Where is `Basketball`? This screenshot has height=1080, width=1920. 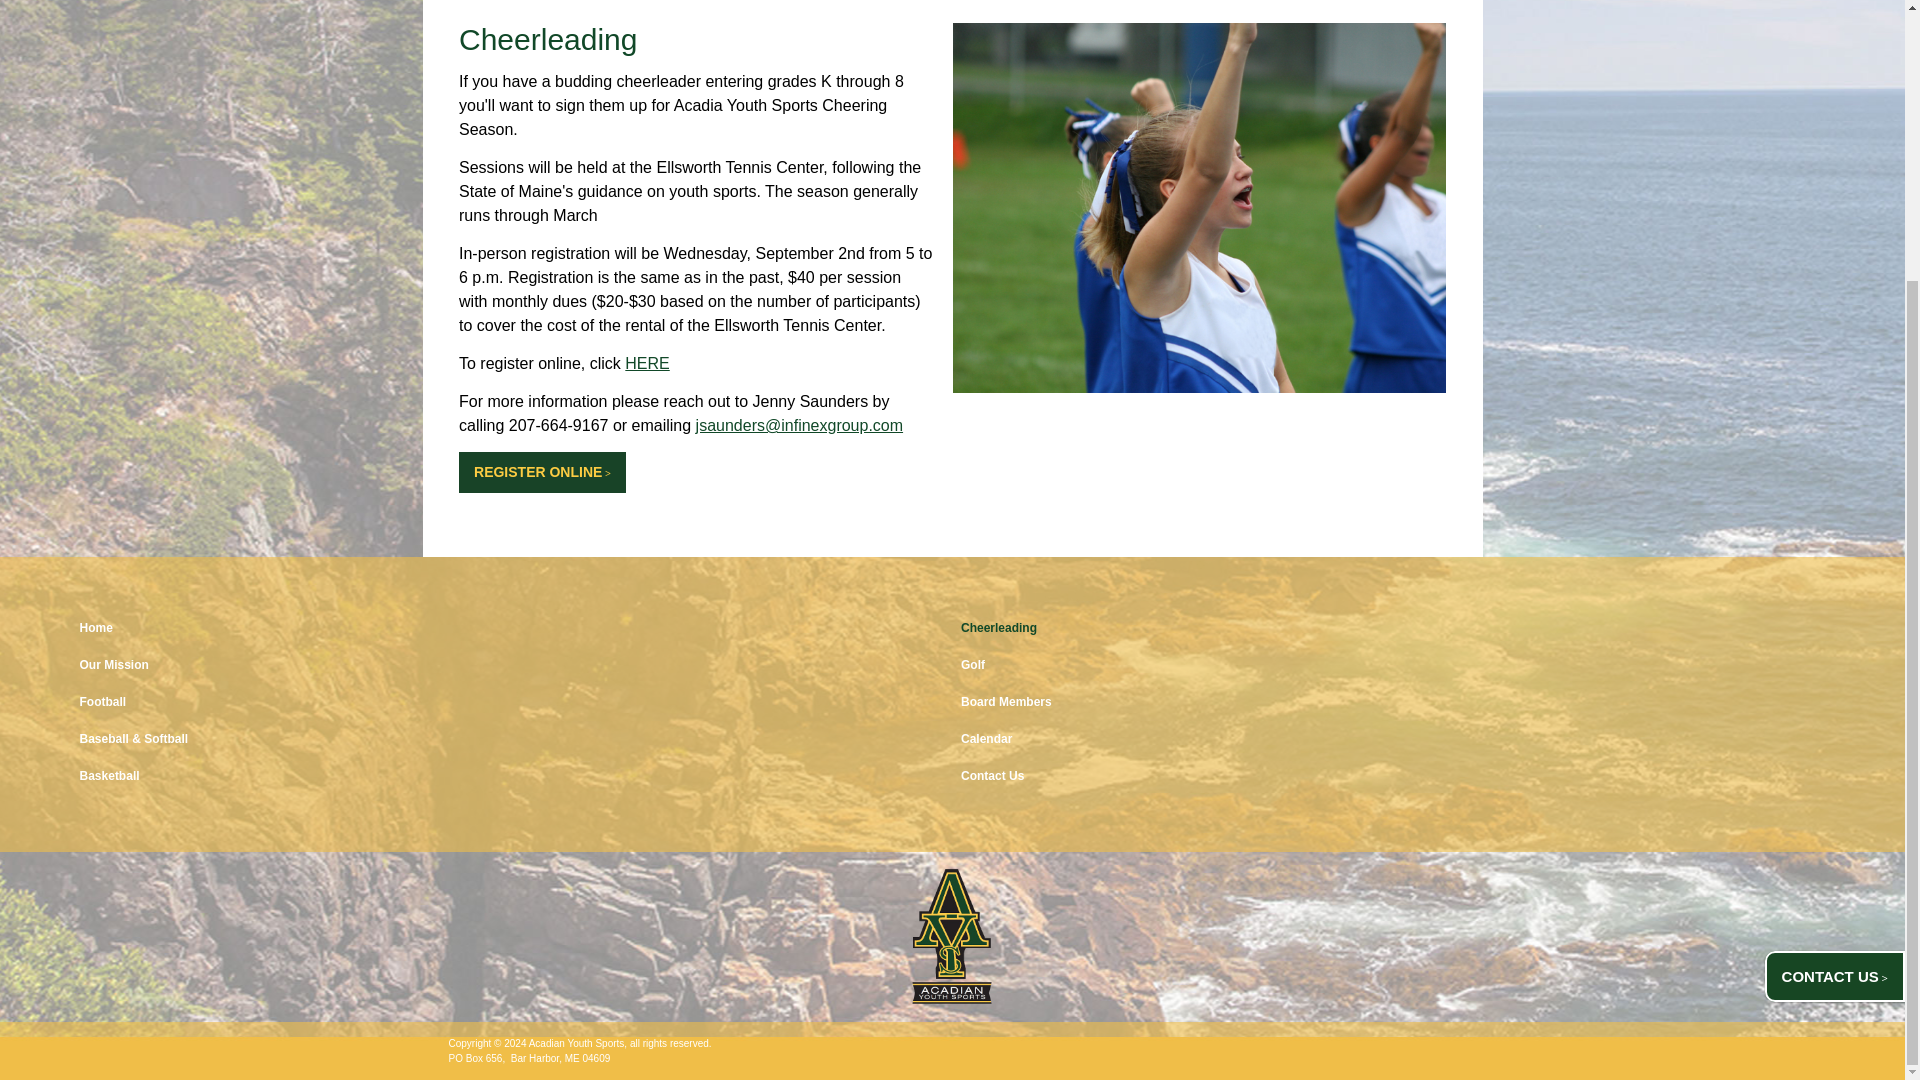 Basketball is located at coordinates (512, 778).